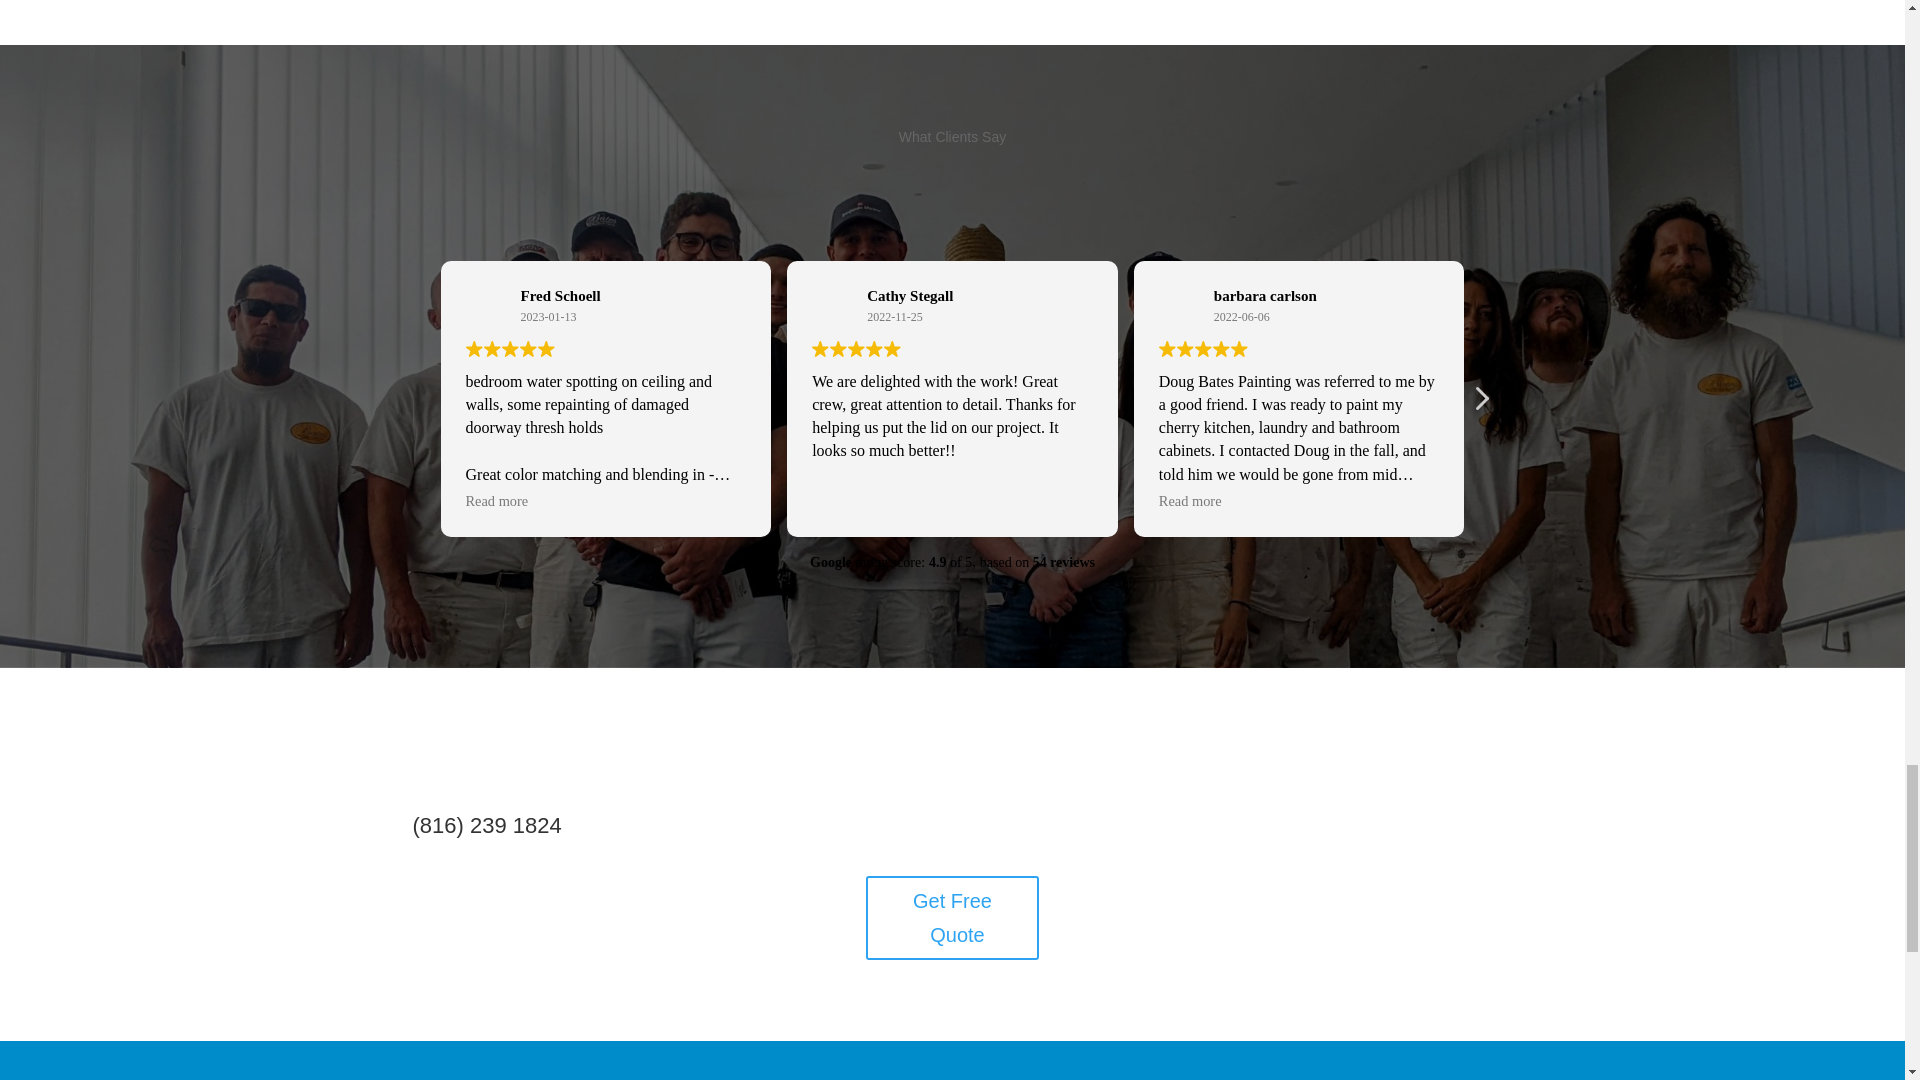  I want to click on Interior Painting Services in Kansas City, MO 11, so click(832, 306).